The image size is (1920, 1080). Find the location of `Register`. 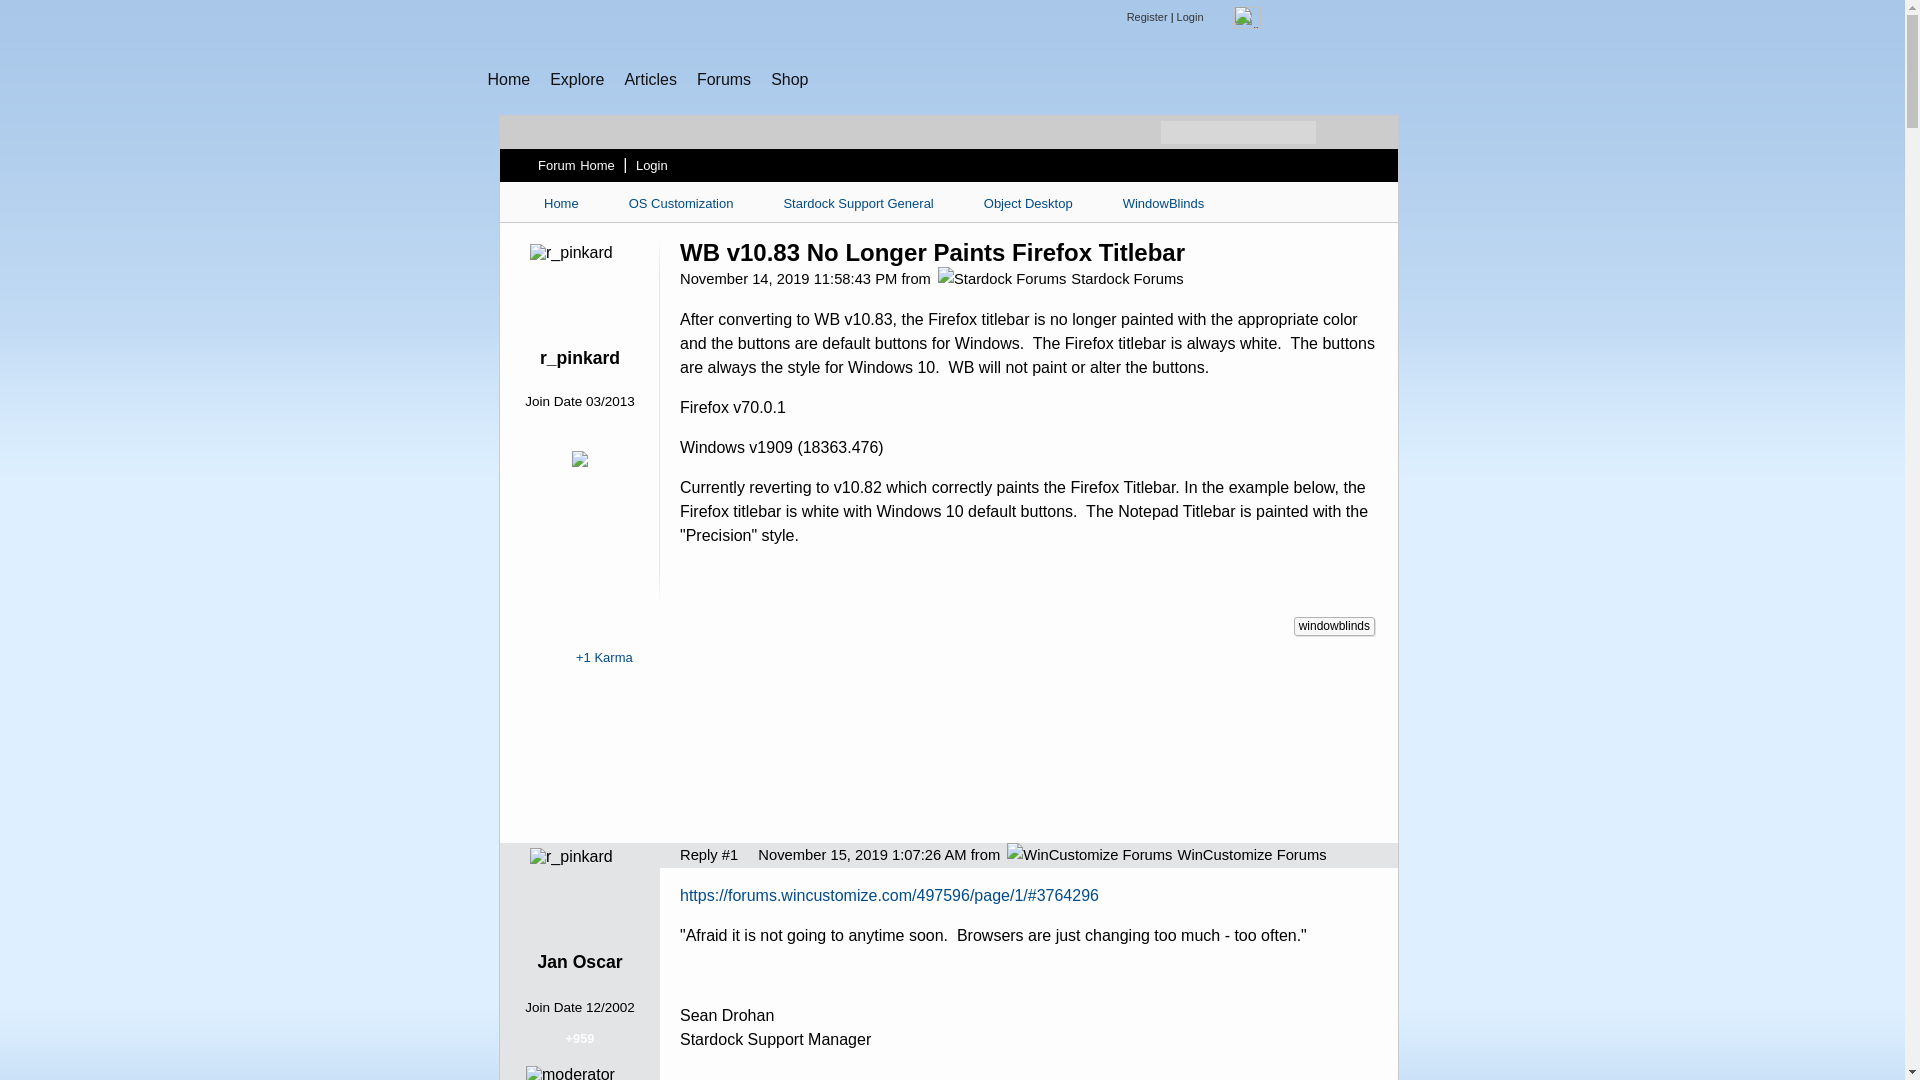

Register is located at coordinates (1147, 16).